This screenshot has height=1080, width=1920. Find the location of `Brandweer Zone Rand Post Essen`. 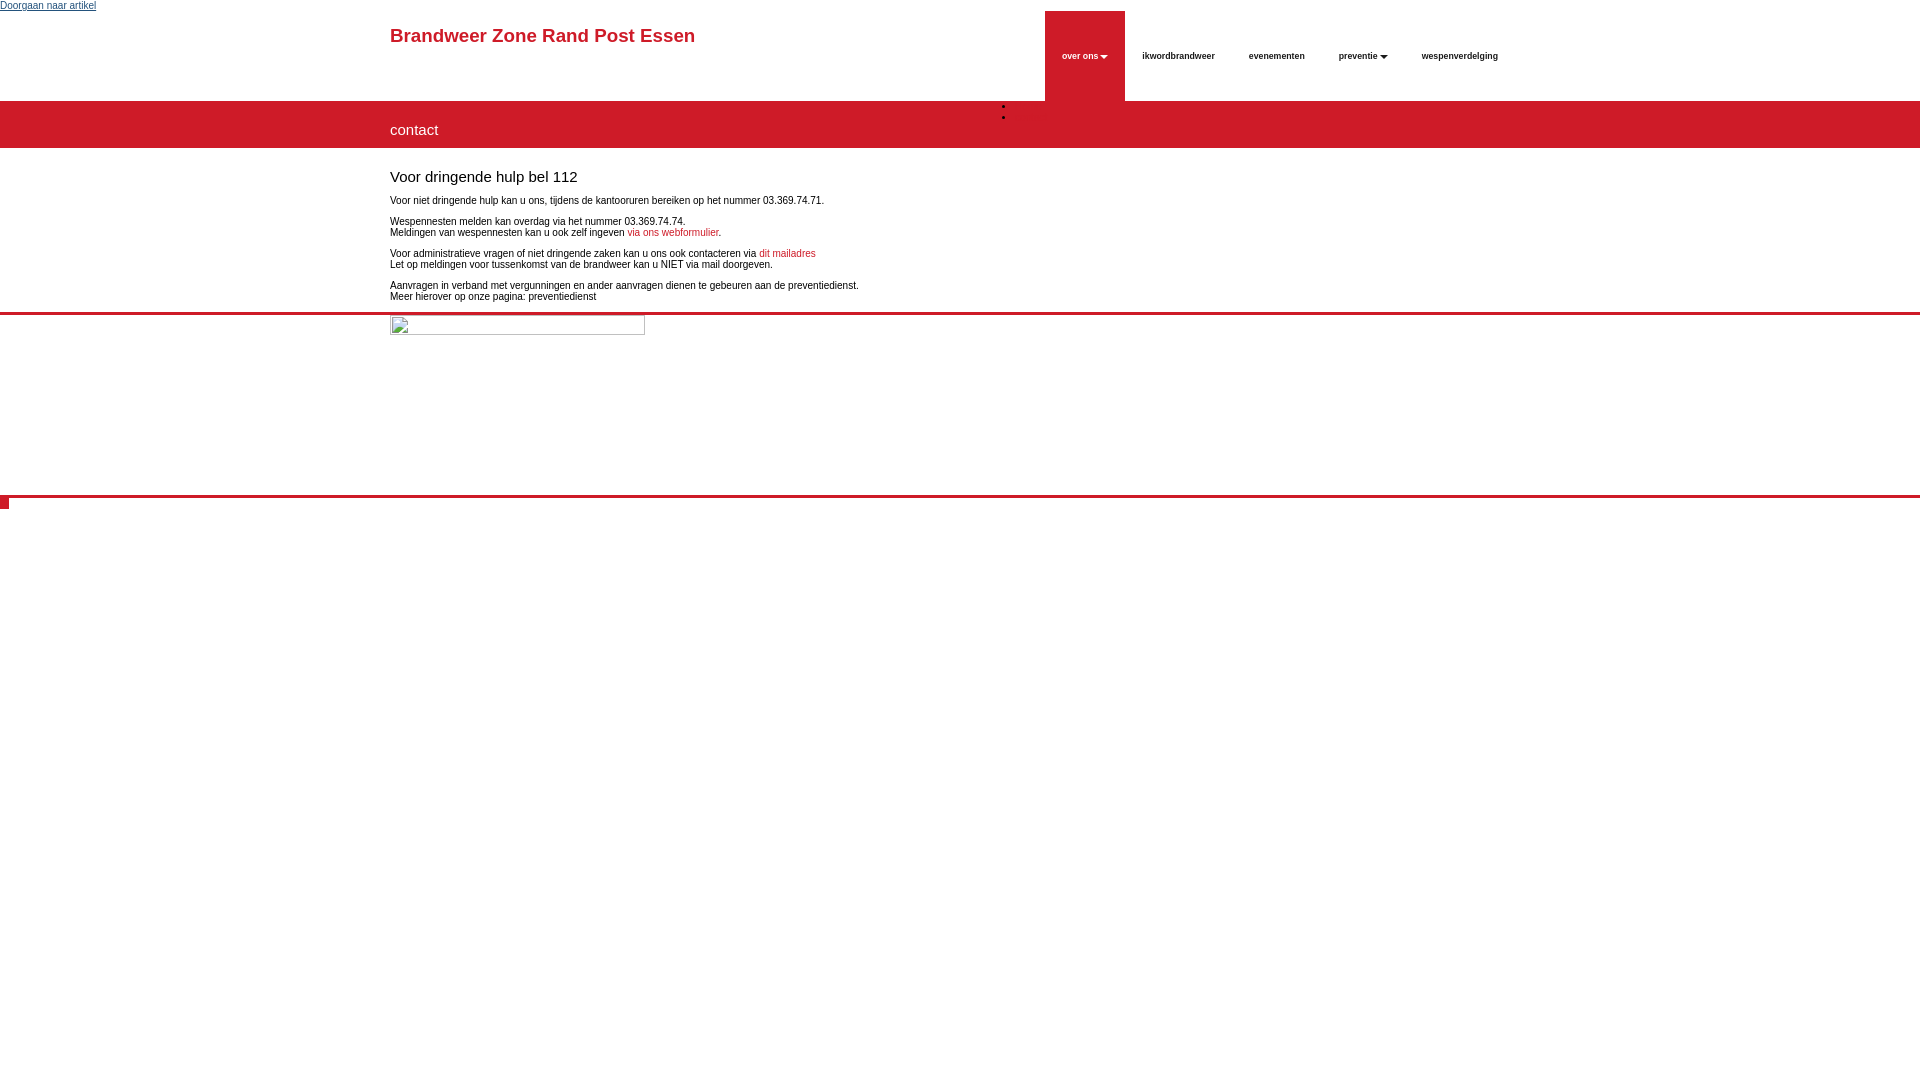

Brandweer Zone Rand Post Essen is located at coordinates (542, 36).